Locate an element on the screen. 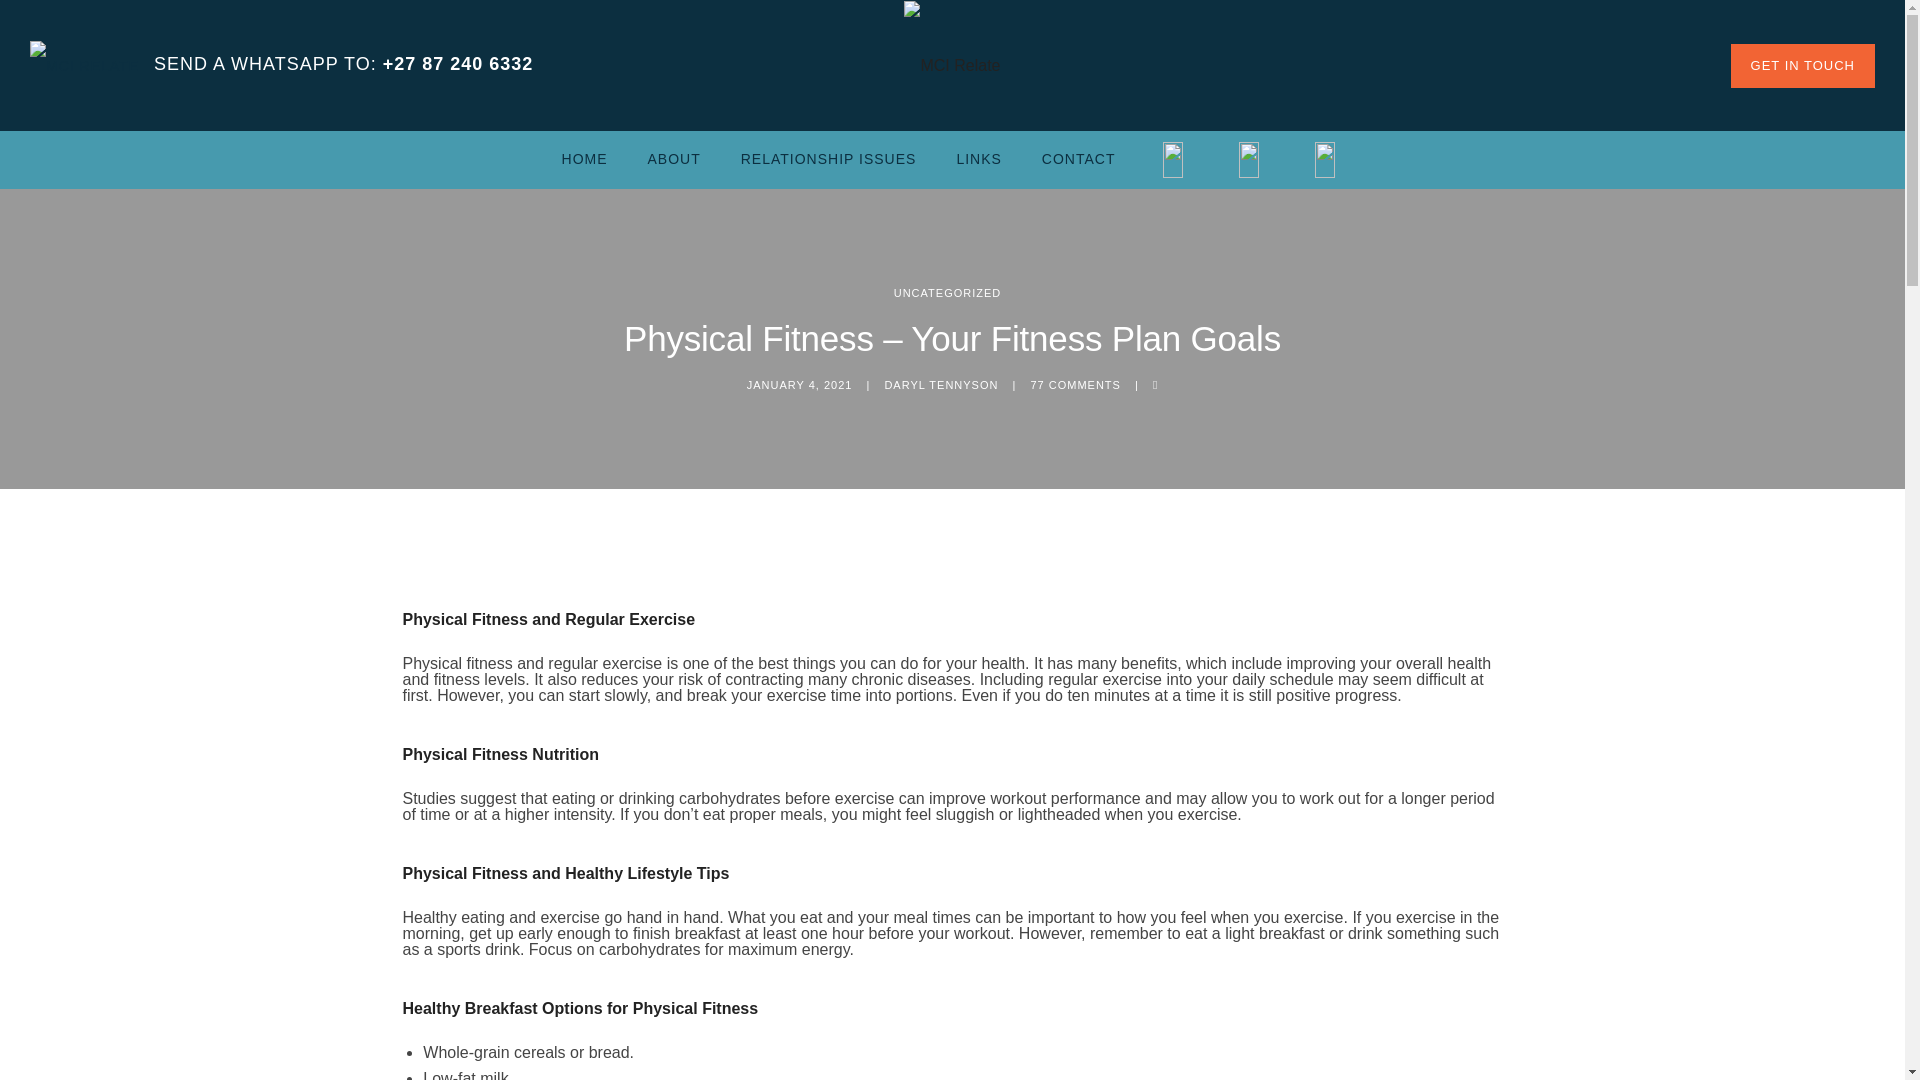 This screenshot has width=1920, height=1080. Instagram is located at coordinates (1324, 160).